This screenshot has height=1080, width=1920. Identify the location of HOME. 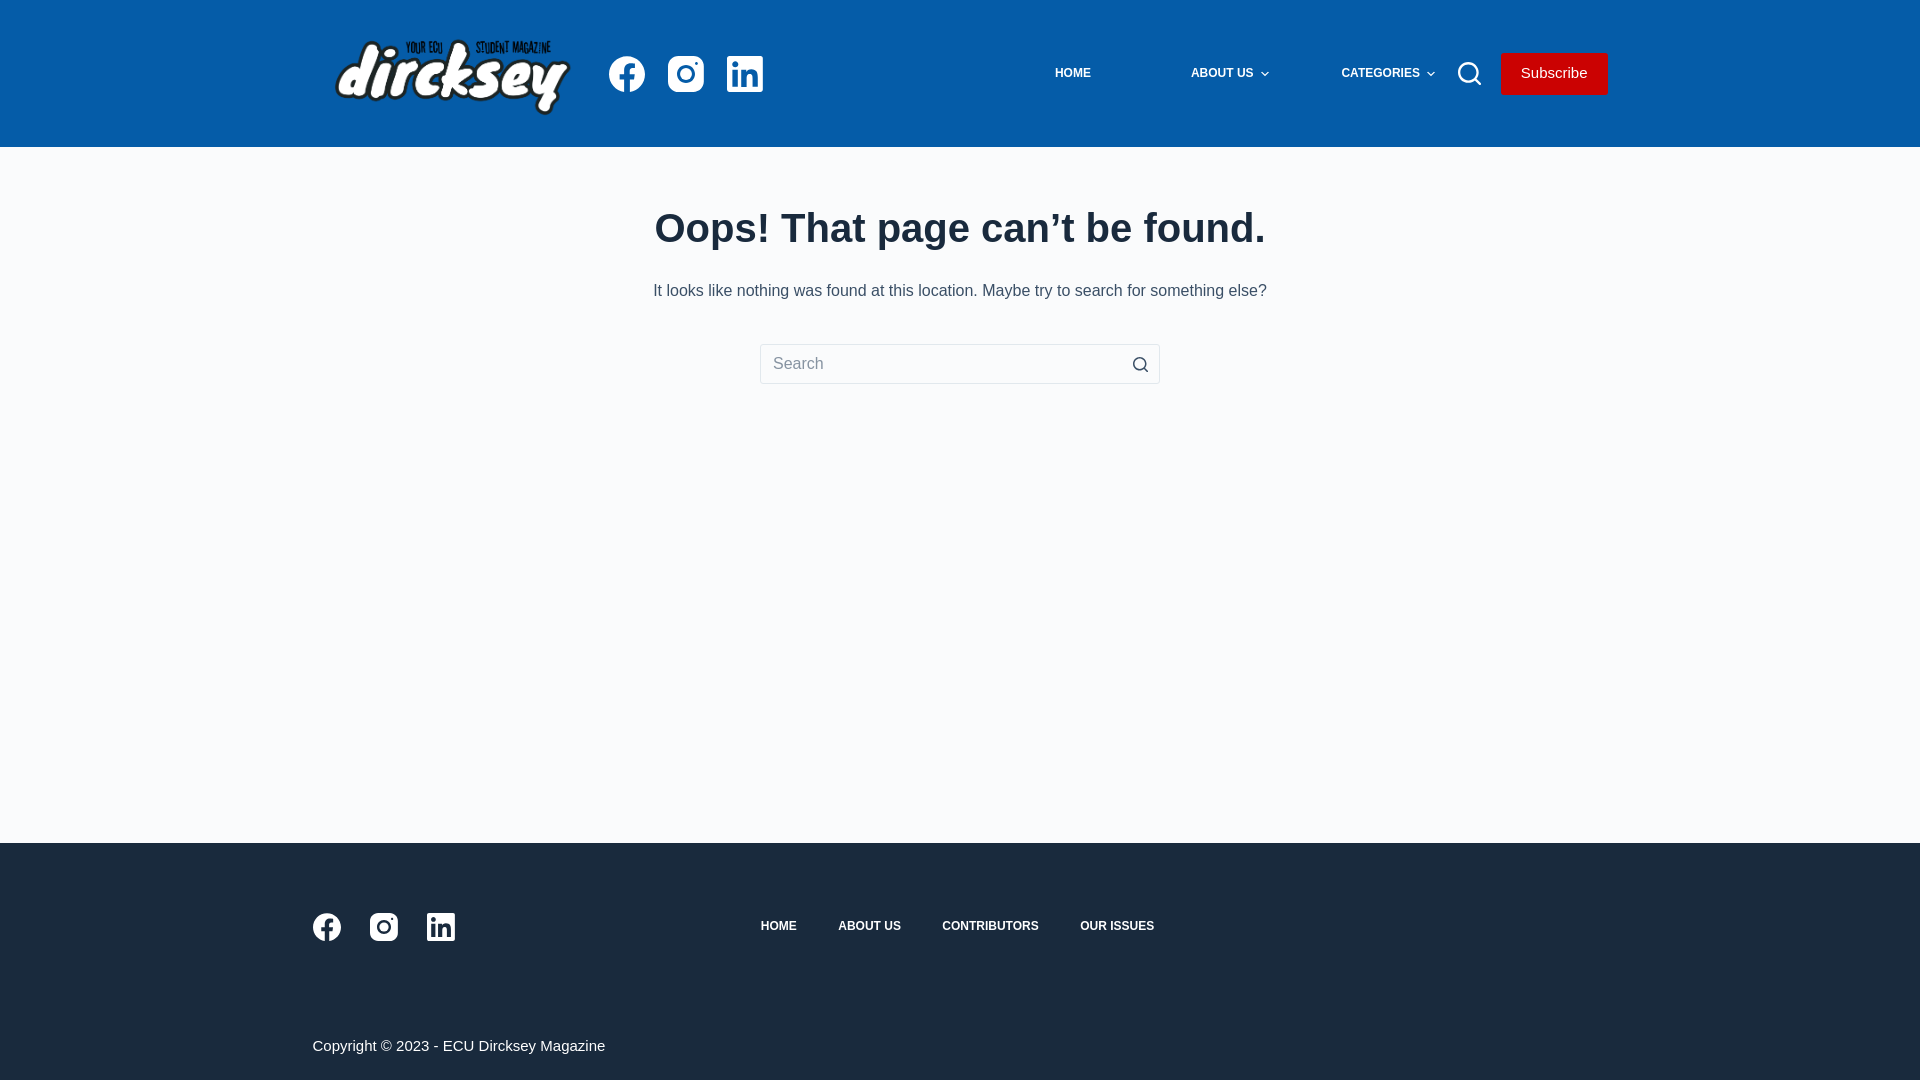
(1073, 74).